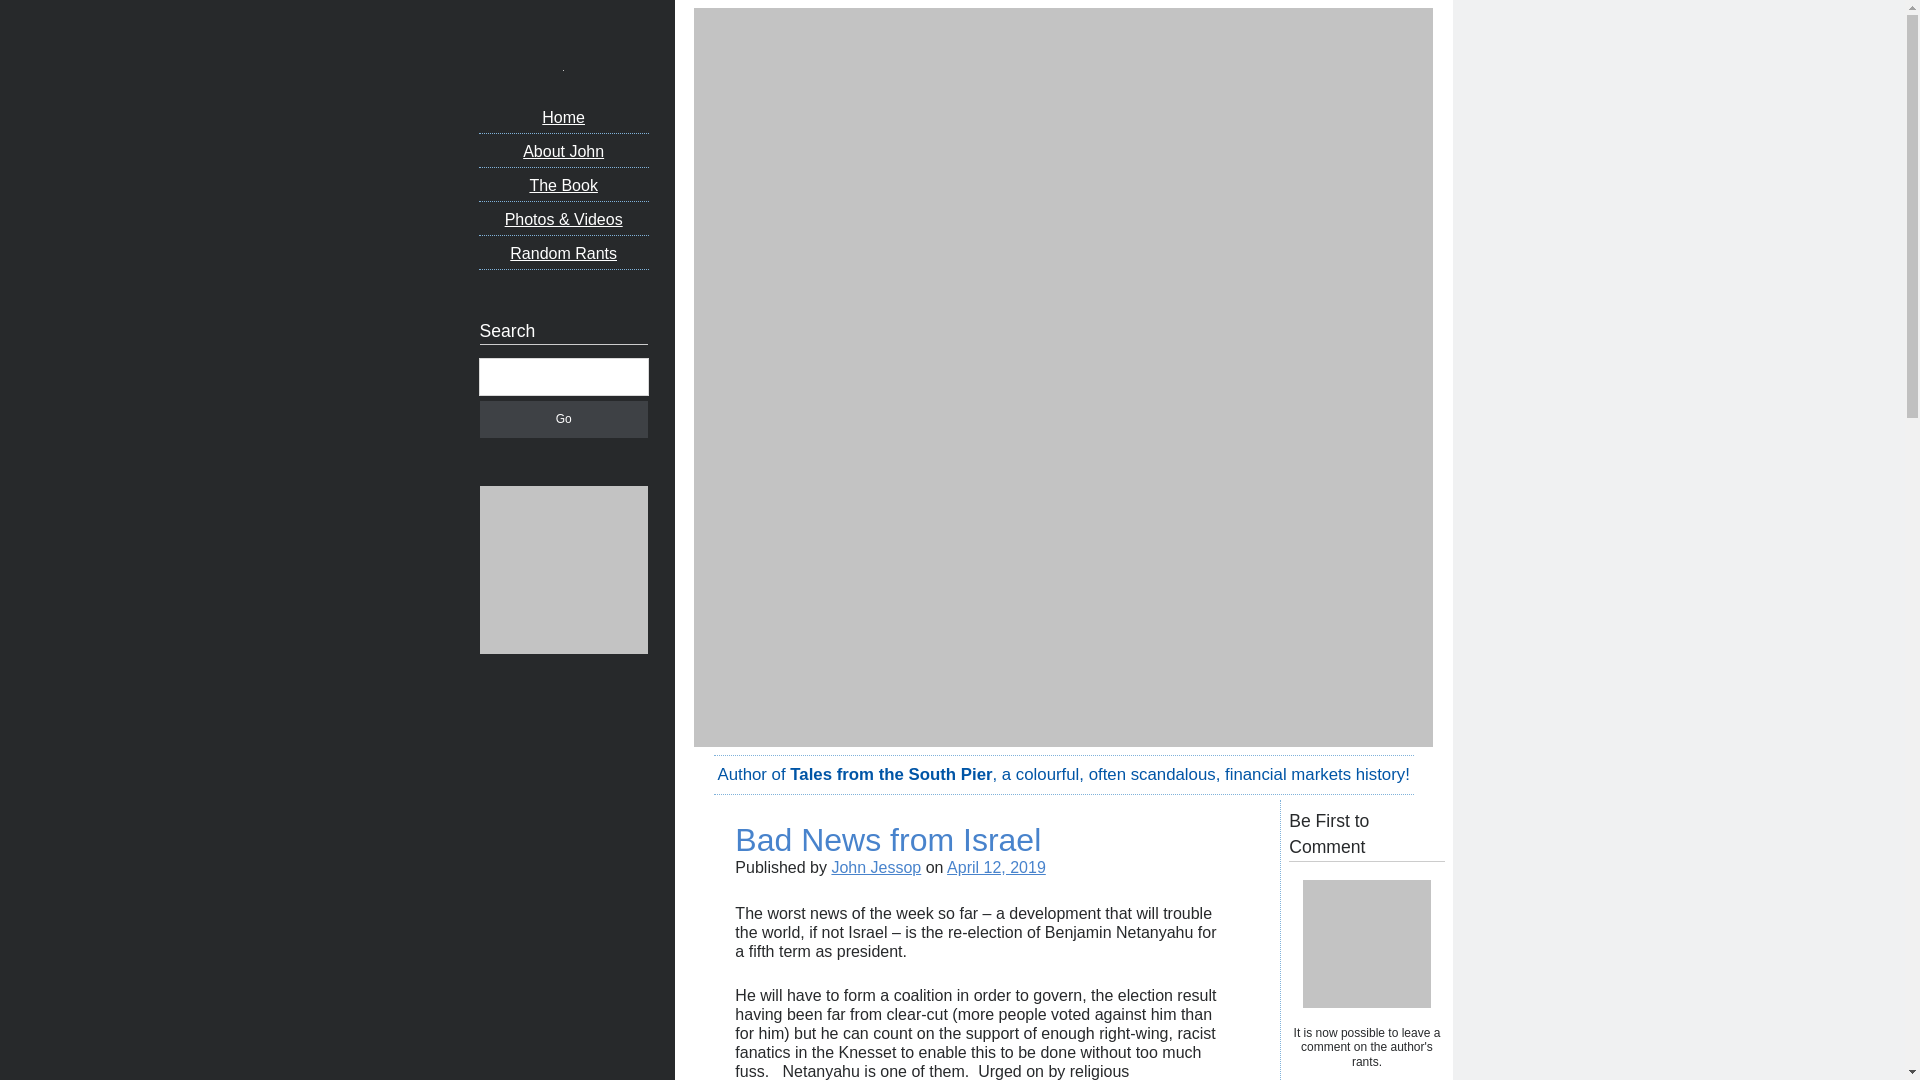 The height and width of the screenshot is (1080, 1920). What do you see at coordinates (564, 376) in the screenshot?
I see `Search for:` at bounding box center [564, 376].